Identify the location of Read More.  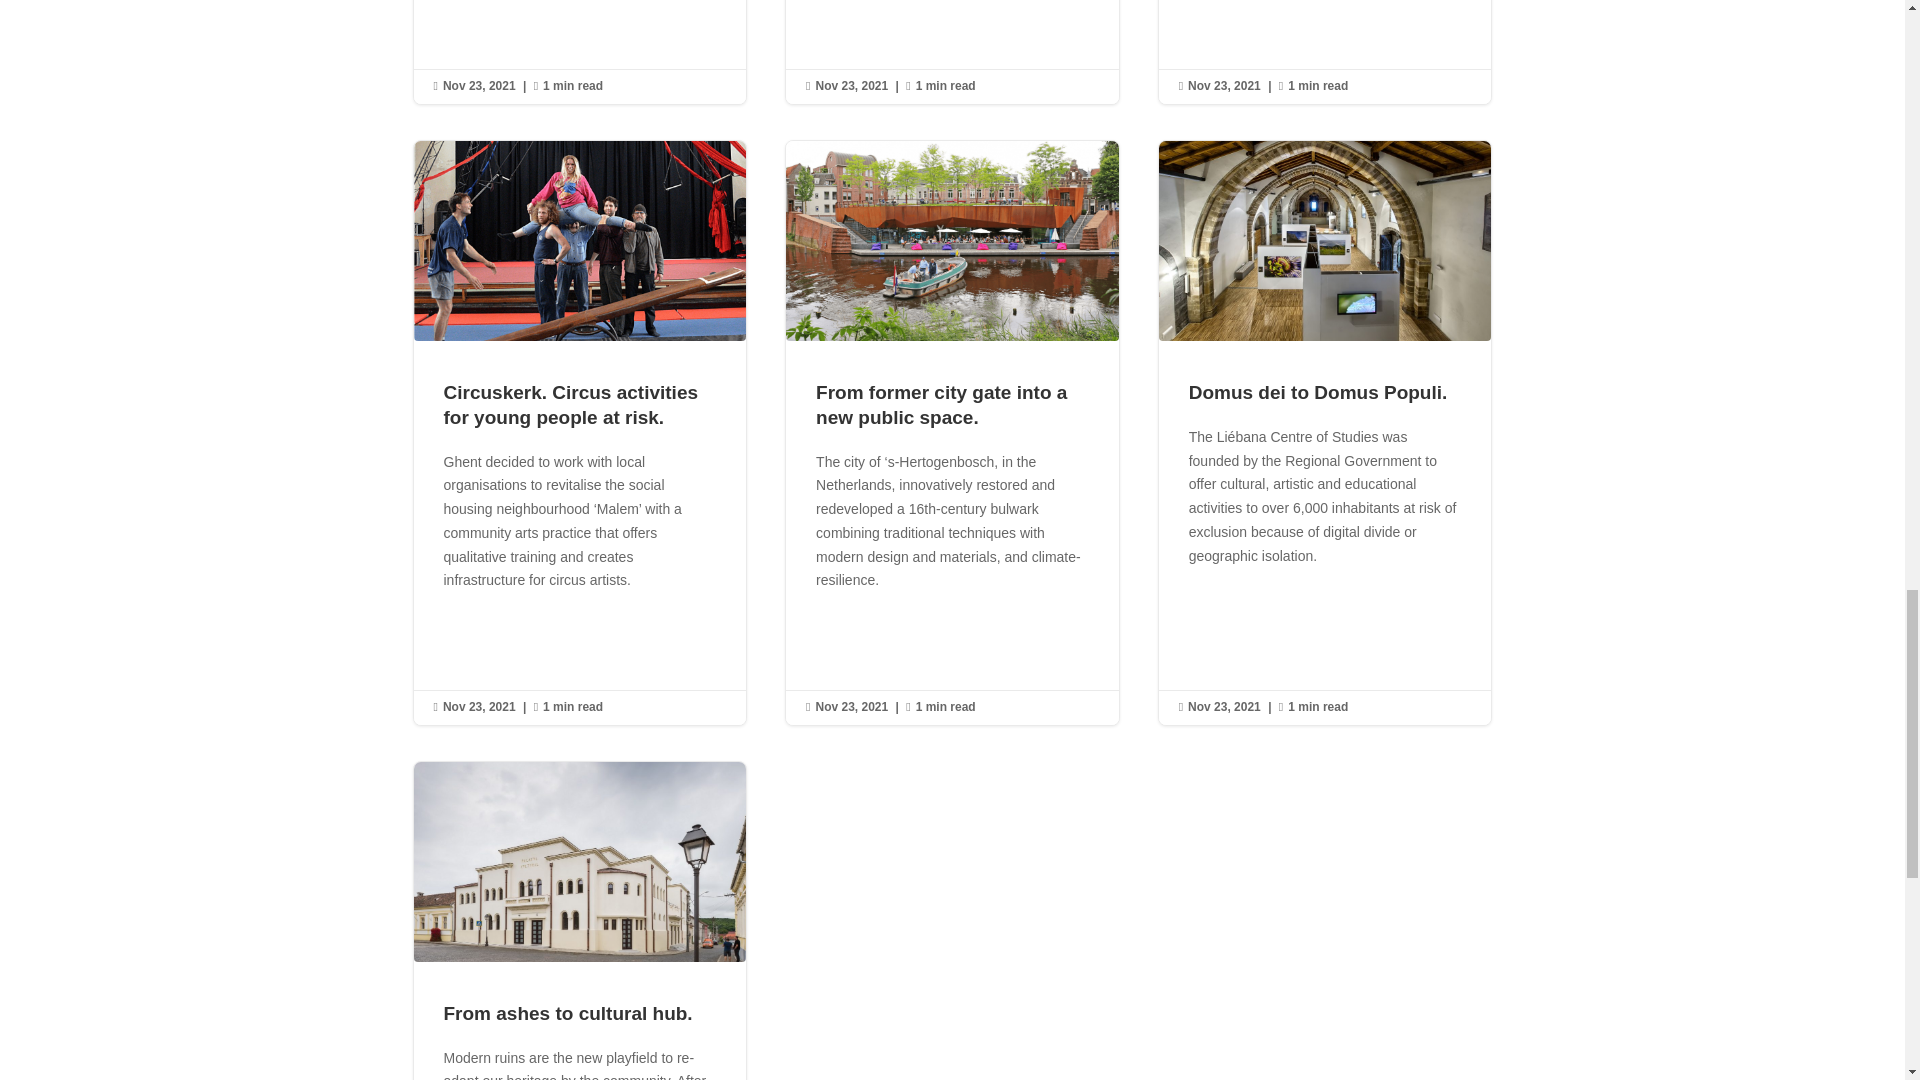
(498, 15).